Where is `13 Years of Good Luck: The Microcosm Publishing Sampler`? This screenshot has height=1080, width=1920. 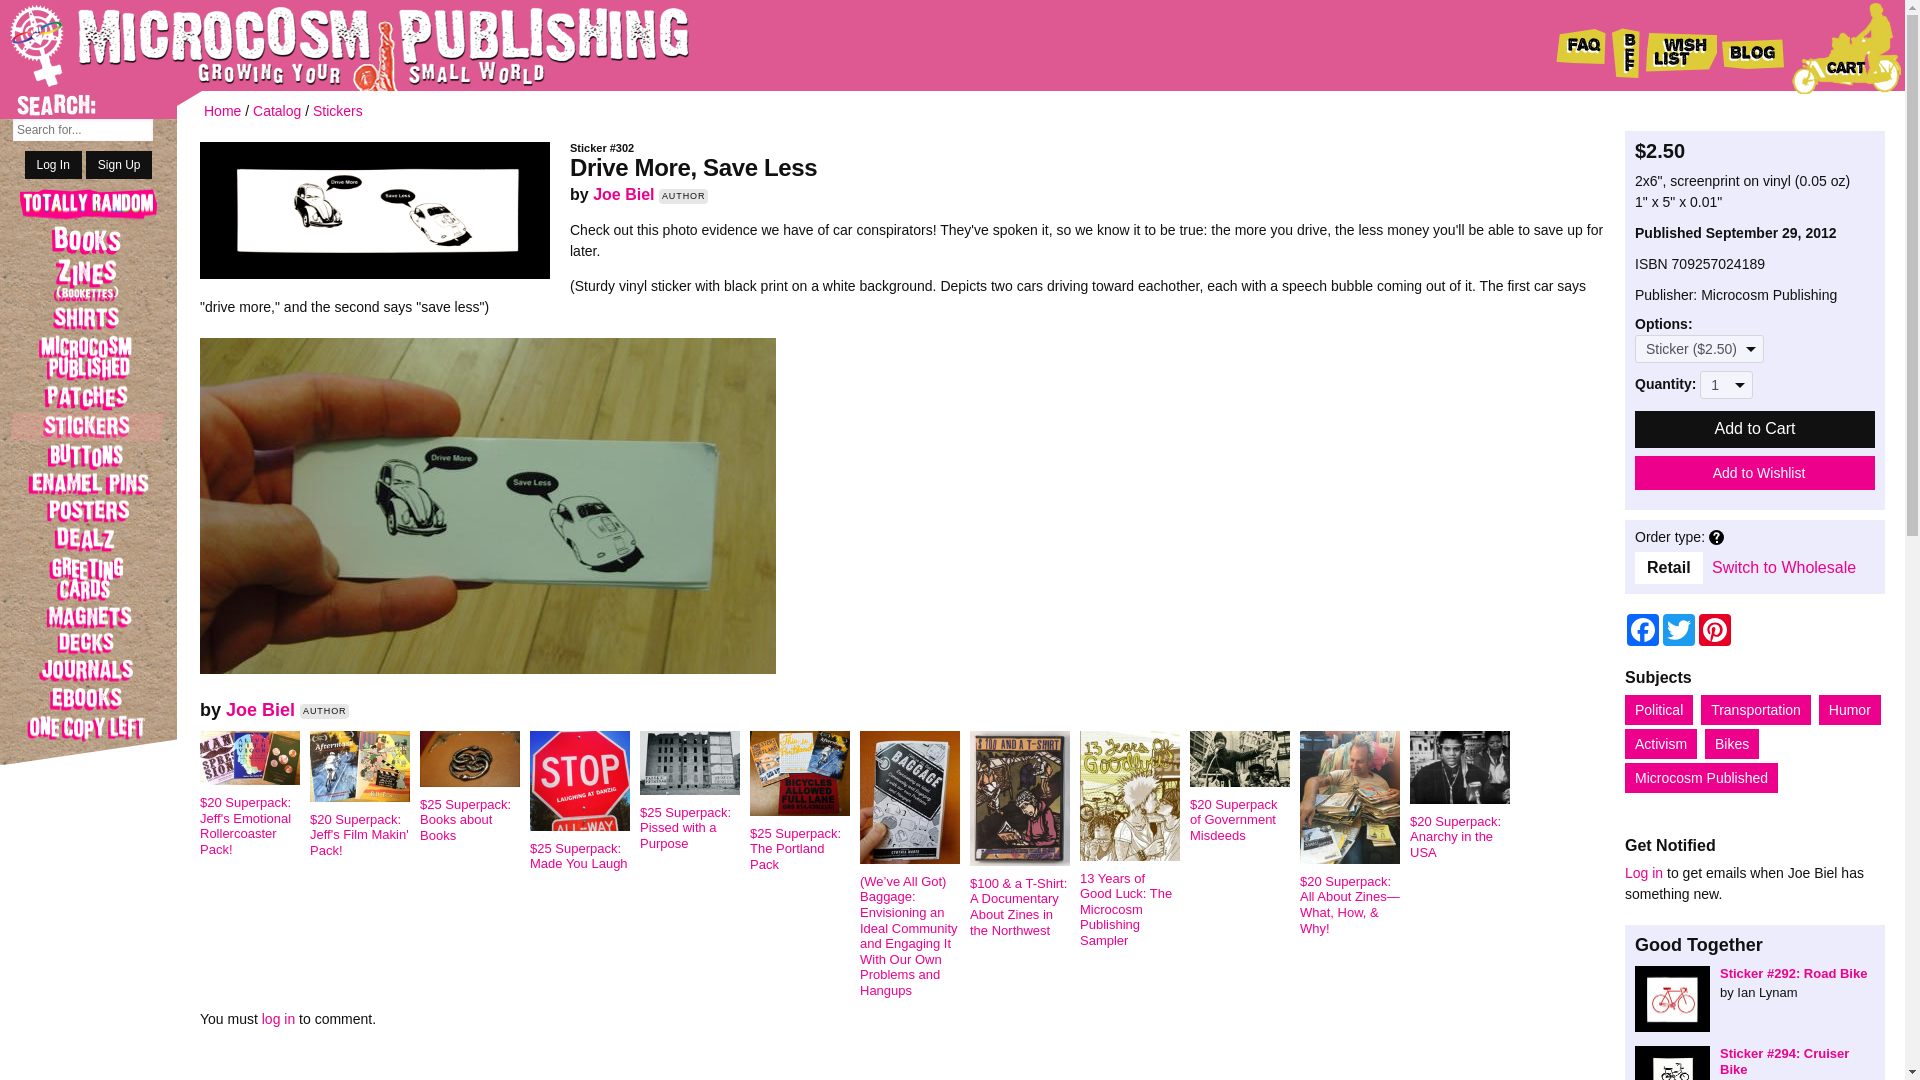 13 Years of Good Luck: The Microcosm Publishing Sampler is located at coordinates (1134, 898).